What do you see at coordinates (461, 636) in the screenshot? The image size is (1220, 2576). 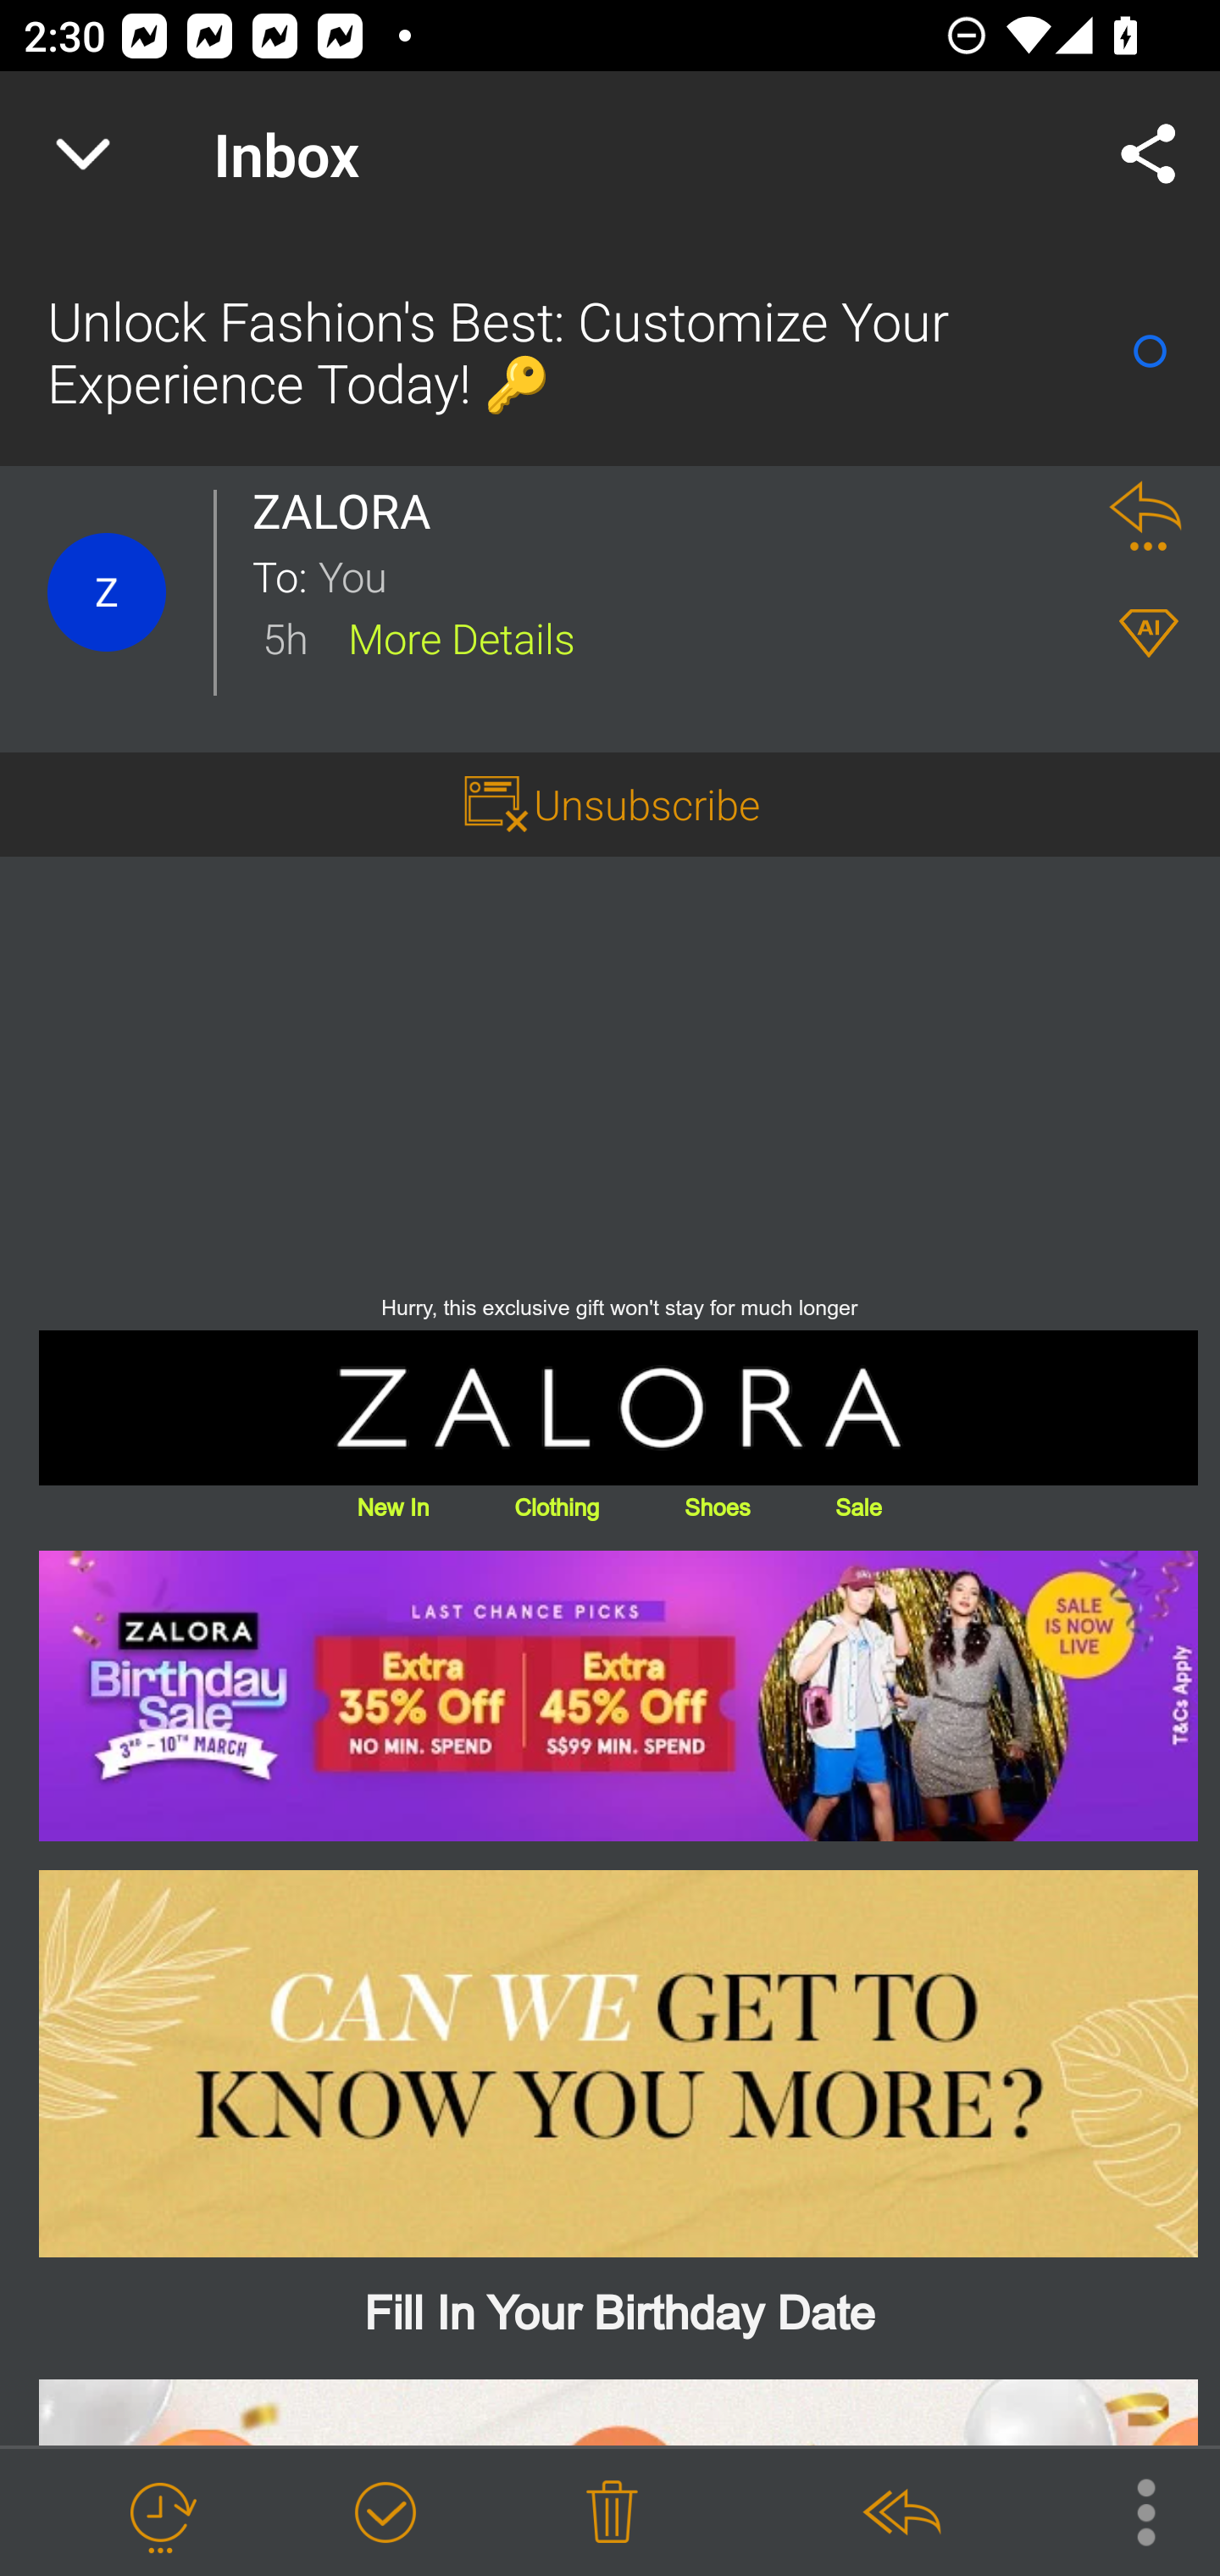 I see `More Details` at bounding box center [461, 636].